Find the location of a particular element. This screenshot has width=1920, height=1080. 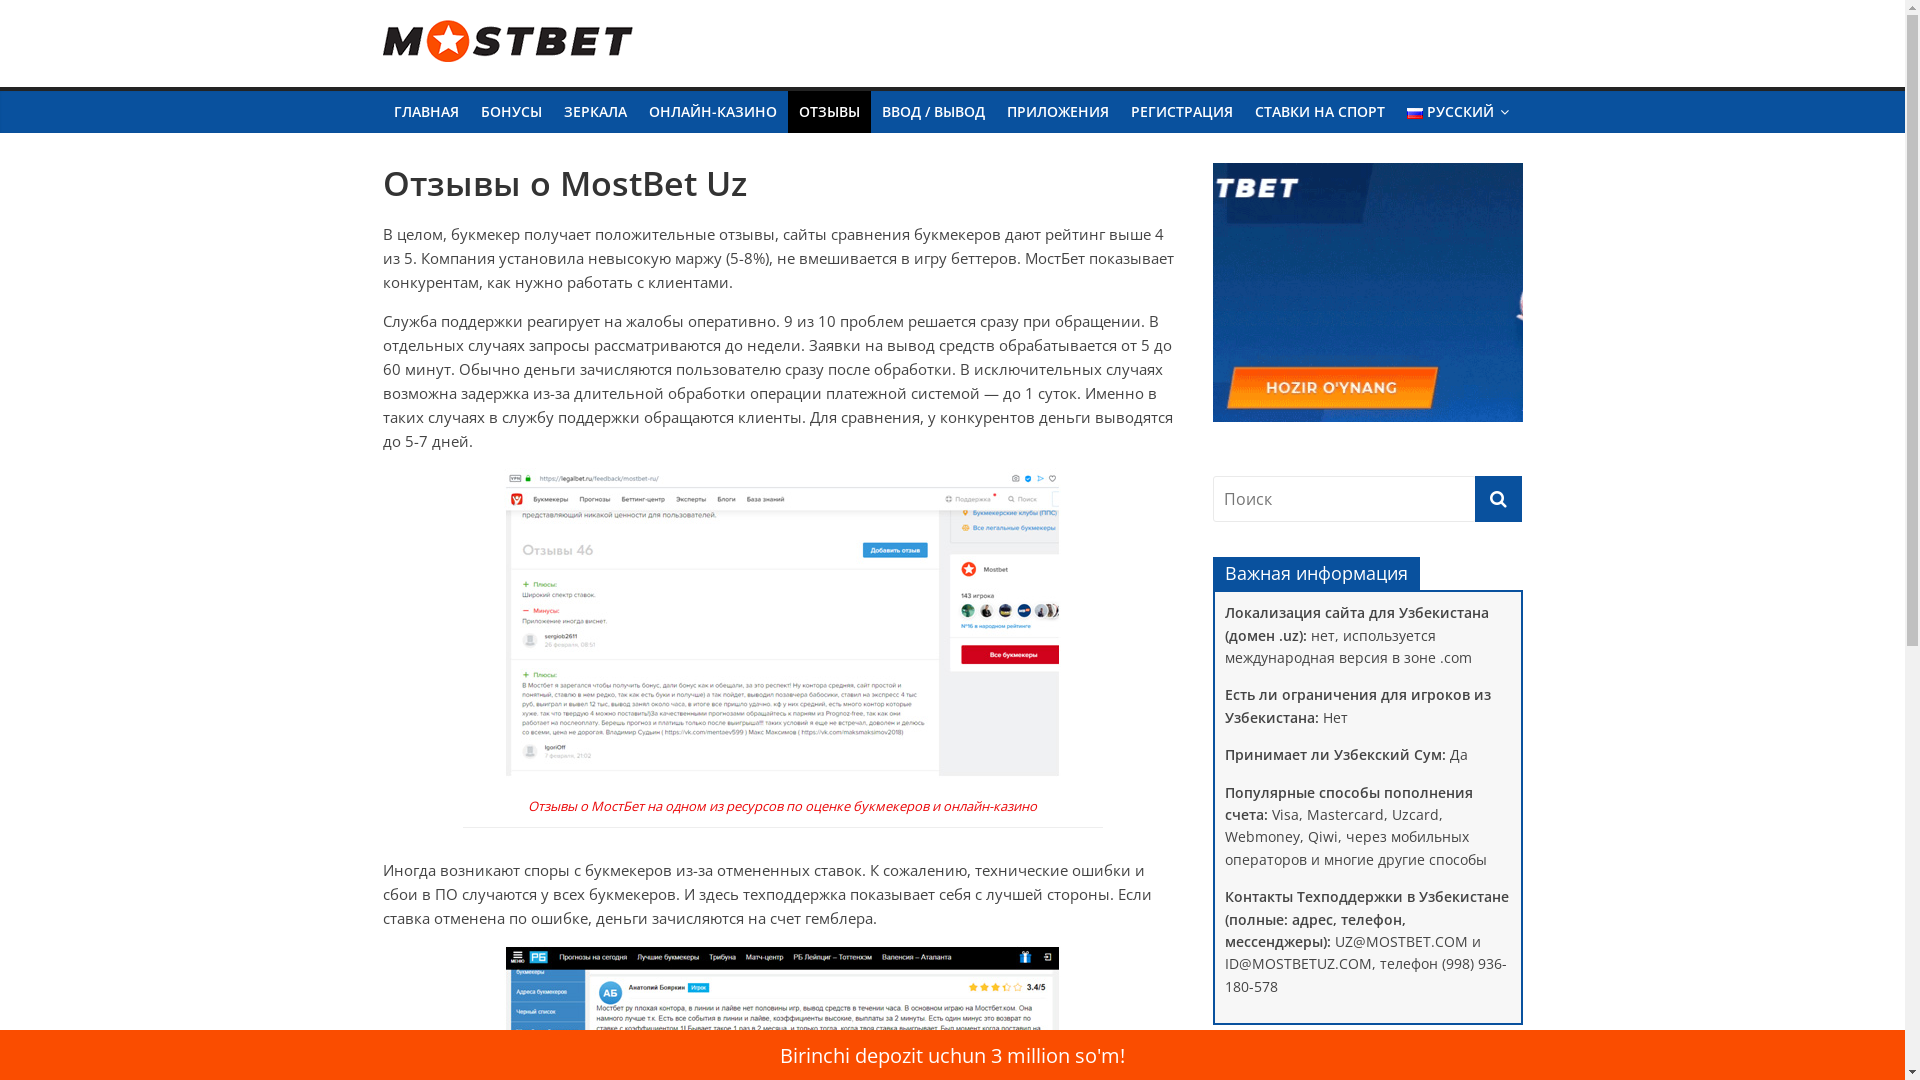

Birinchi depozit uchun 3 million so'm! is located at coordinates (952, 1056).